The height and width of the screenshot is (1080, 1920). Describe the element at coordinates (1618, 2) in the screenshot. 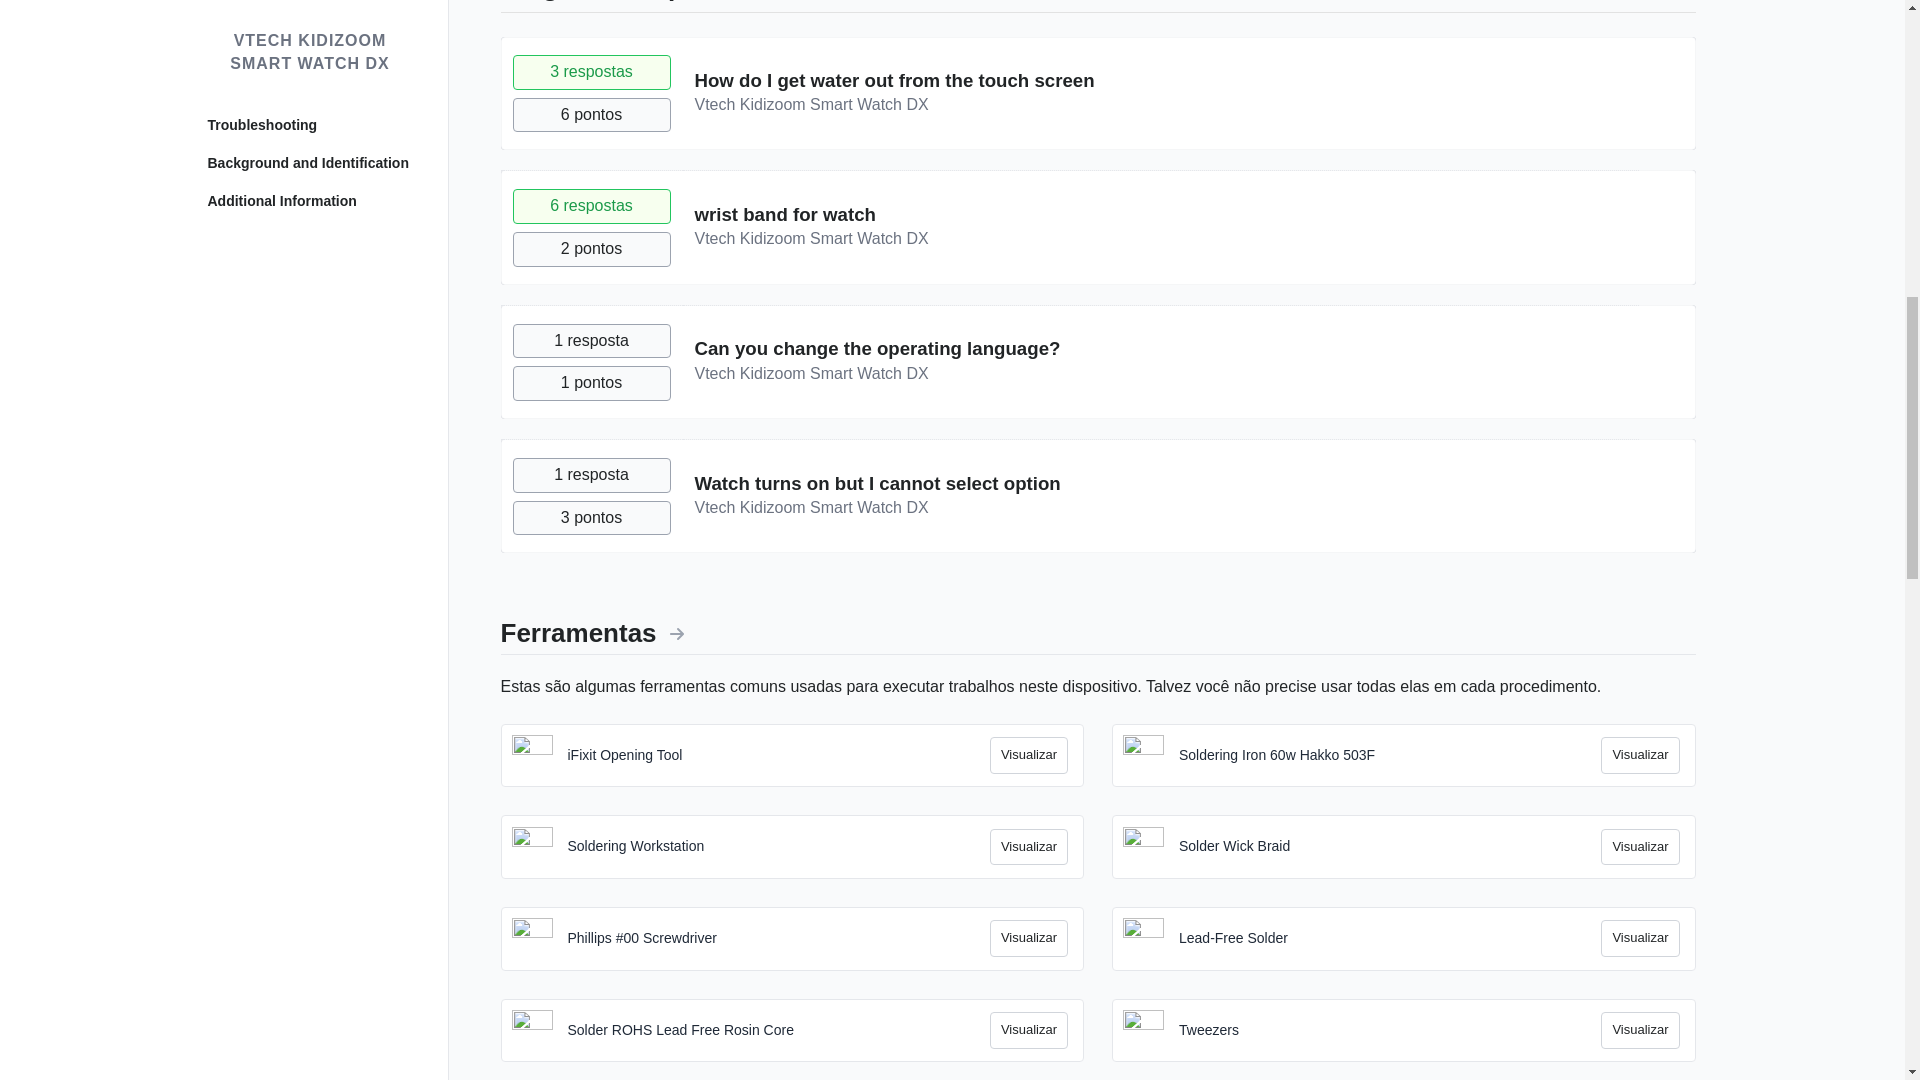

I see `Fazer uma pergunta` at that location.